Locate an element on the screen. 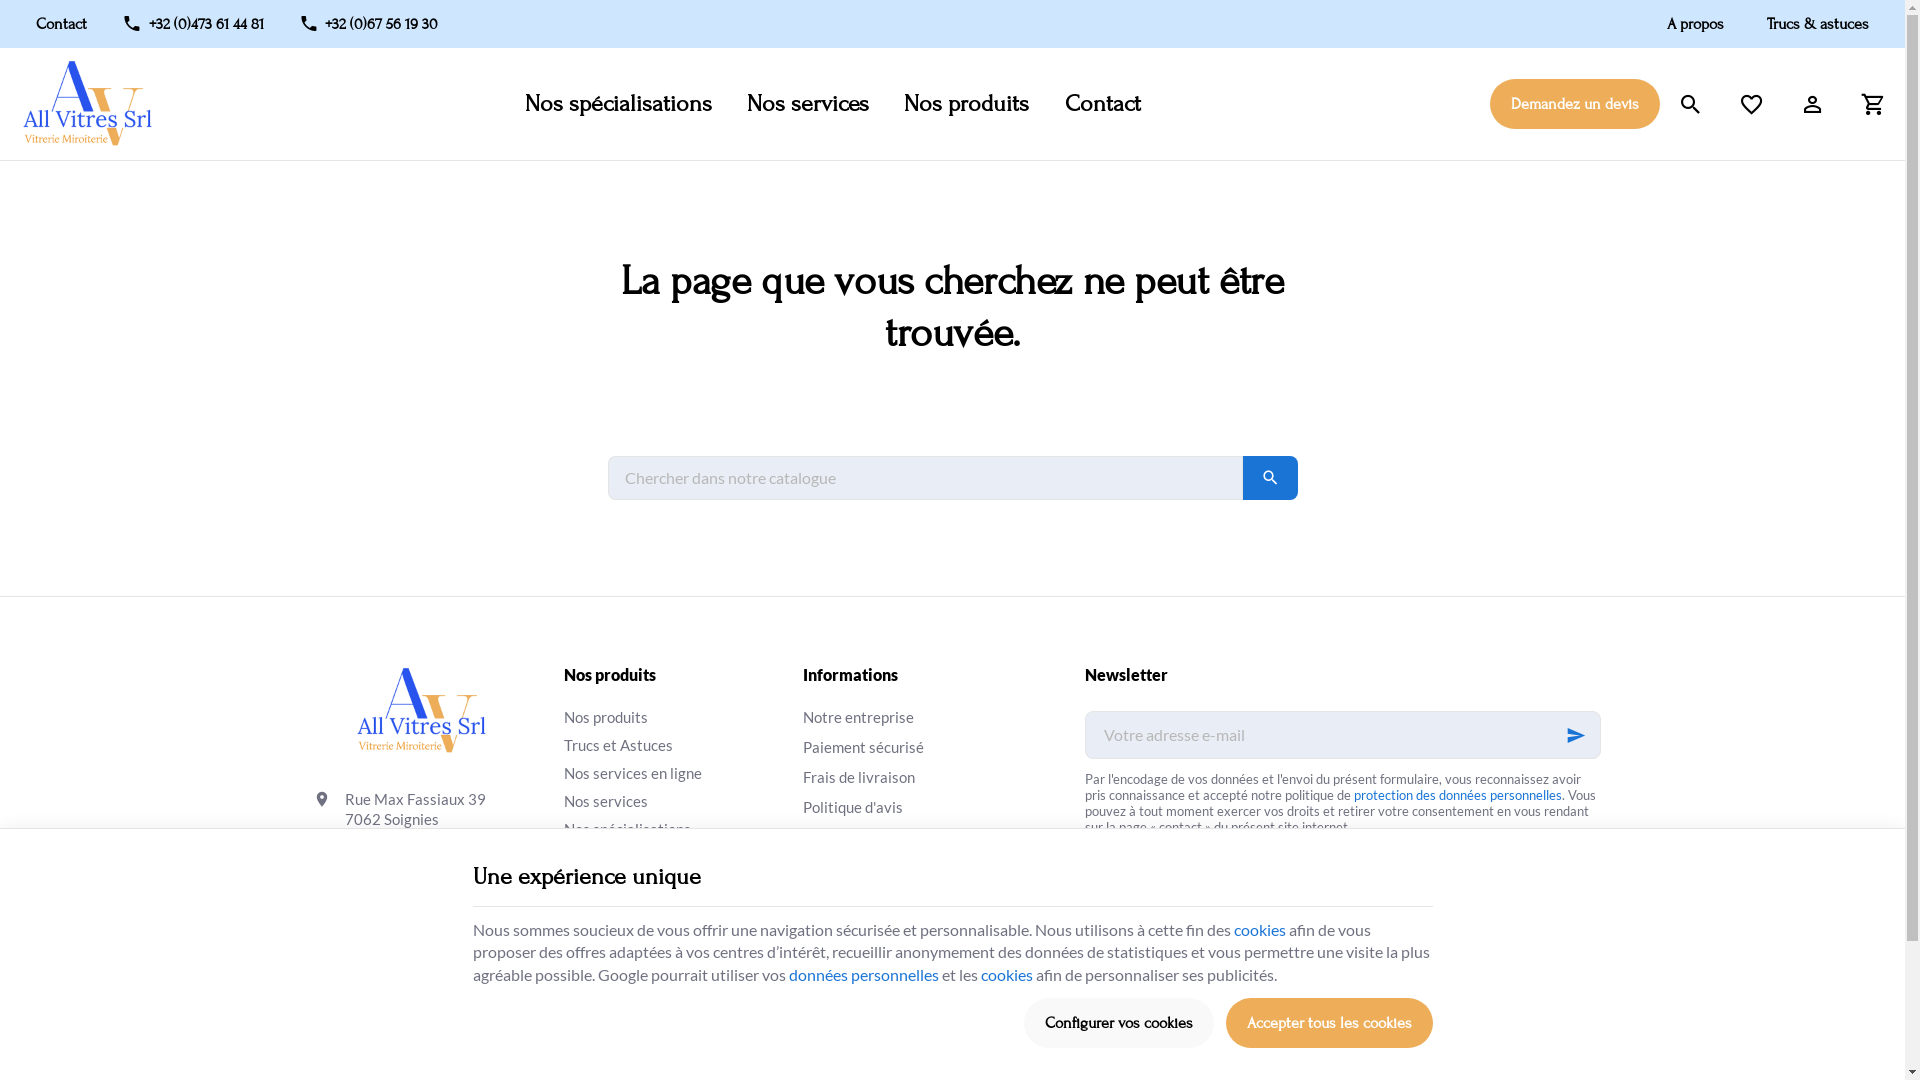 This screenshot has width=1920, height=1080. Nos produits is located at coordinates (671, 717).